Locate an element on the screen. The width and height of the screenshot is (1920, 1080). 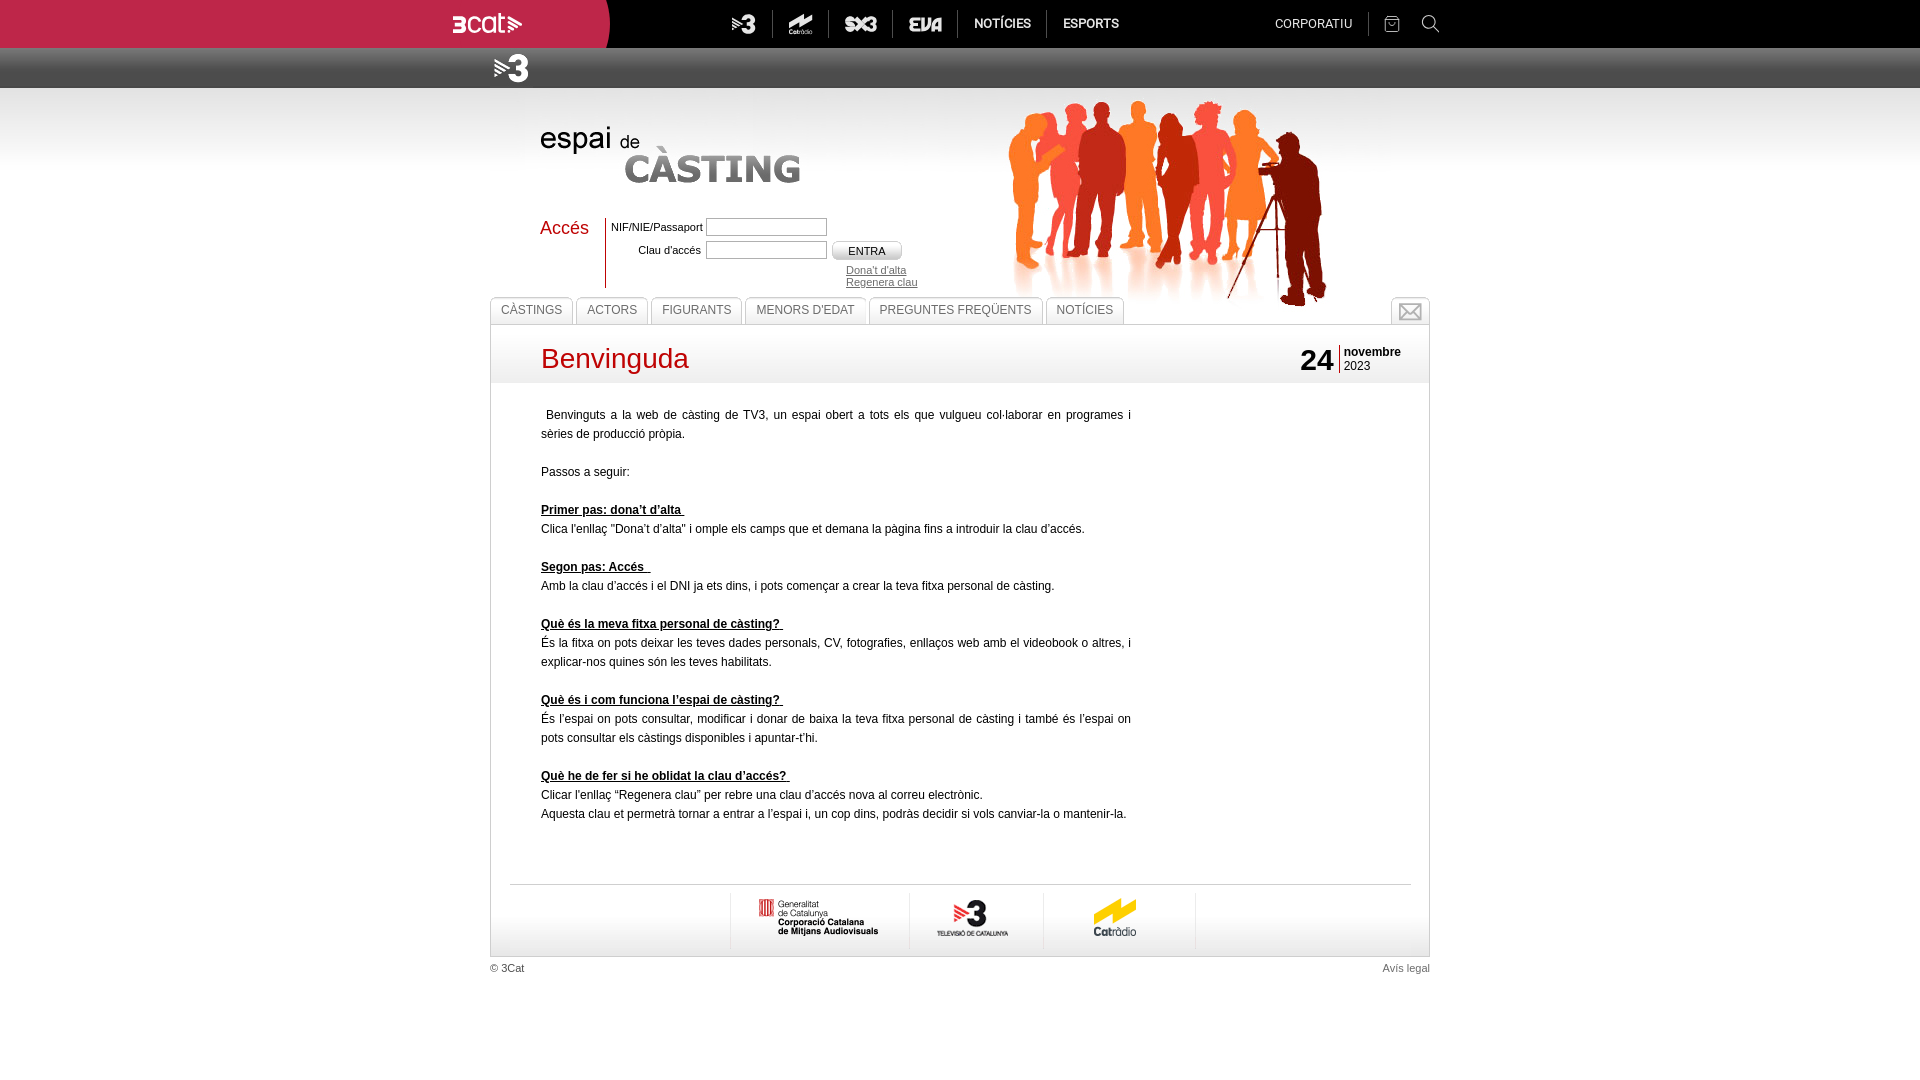
FIGURANTS is located at coordinates (696, 310).